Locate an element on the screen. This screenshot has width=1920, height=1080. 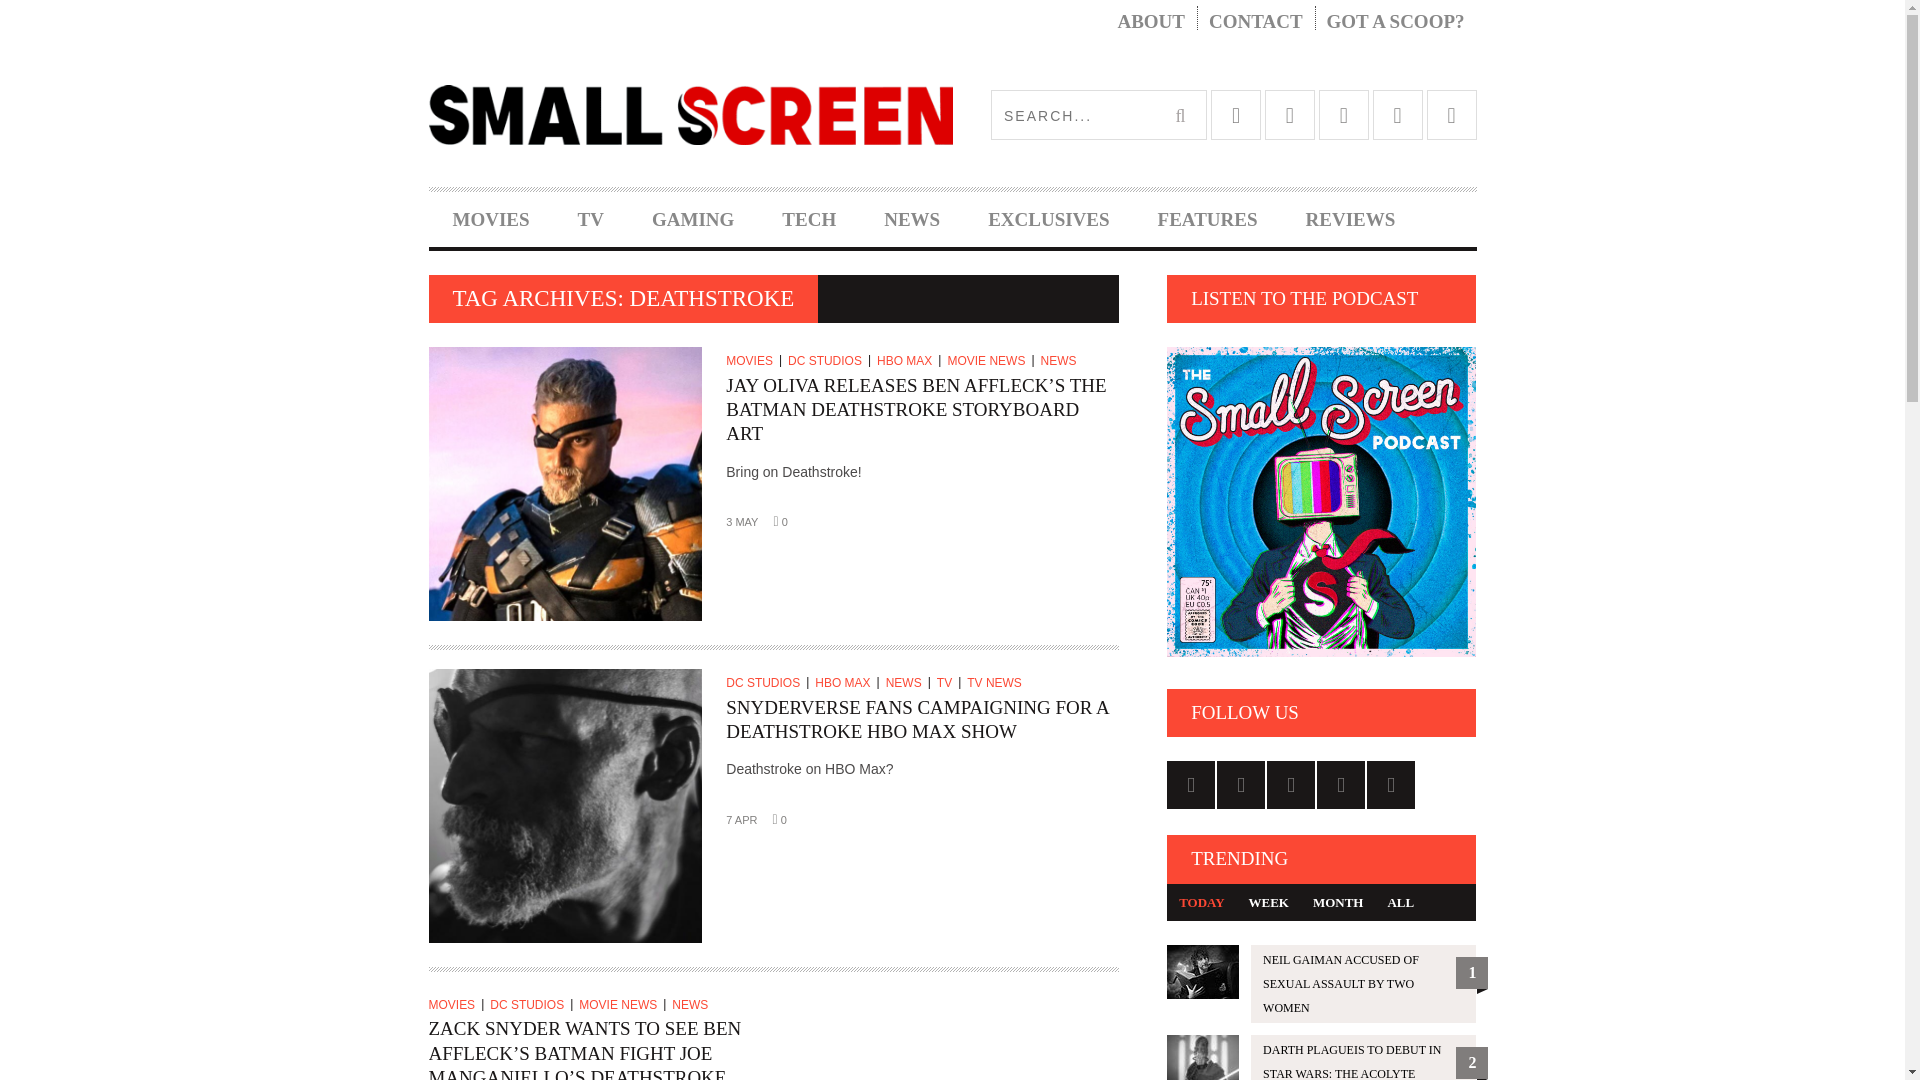
View all posts in MOVIE NEWS is located at coordinates (622, 1004).